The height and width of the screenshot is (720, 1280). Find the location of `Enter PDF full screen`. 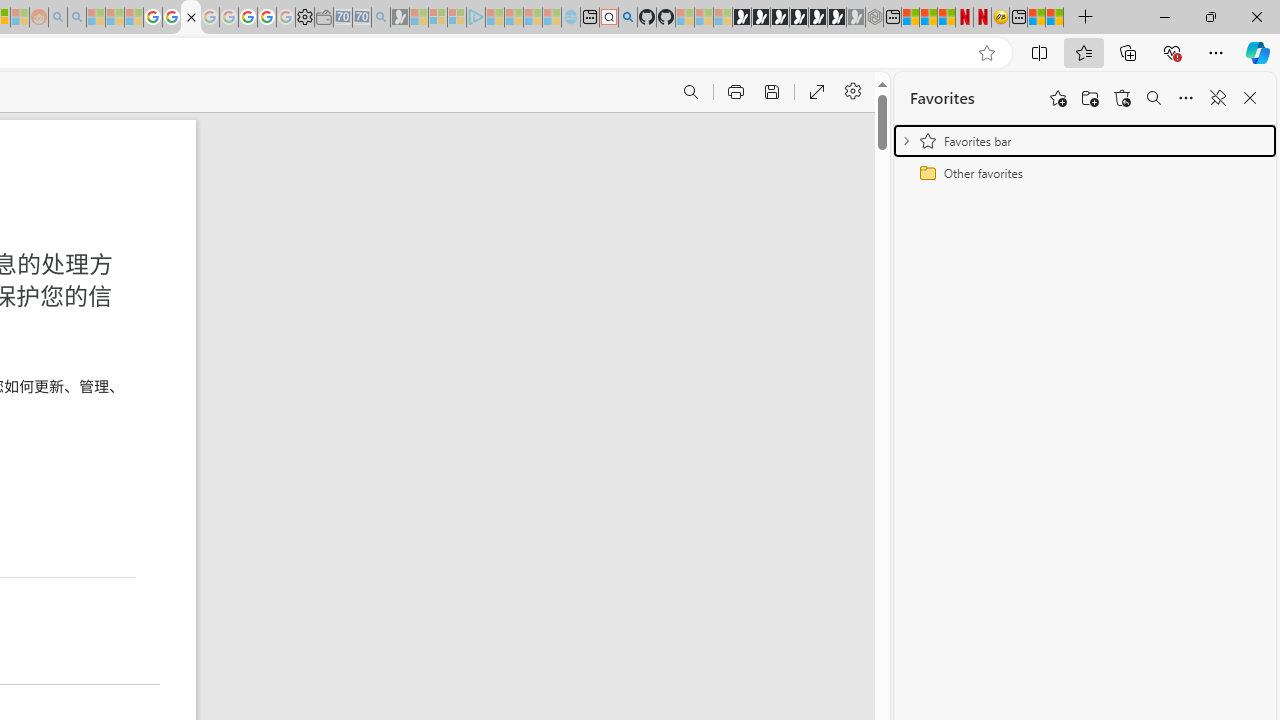

Enter PDF full screen is located at coordinates (816, 92).